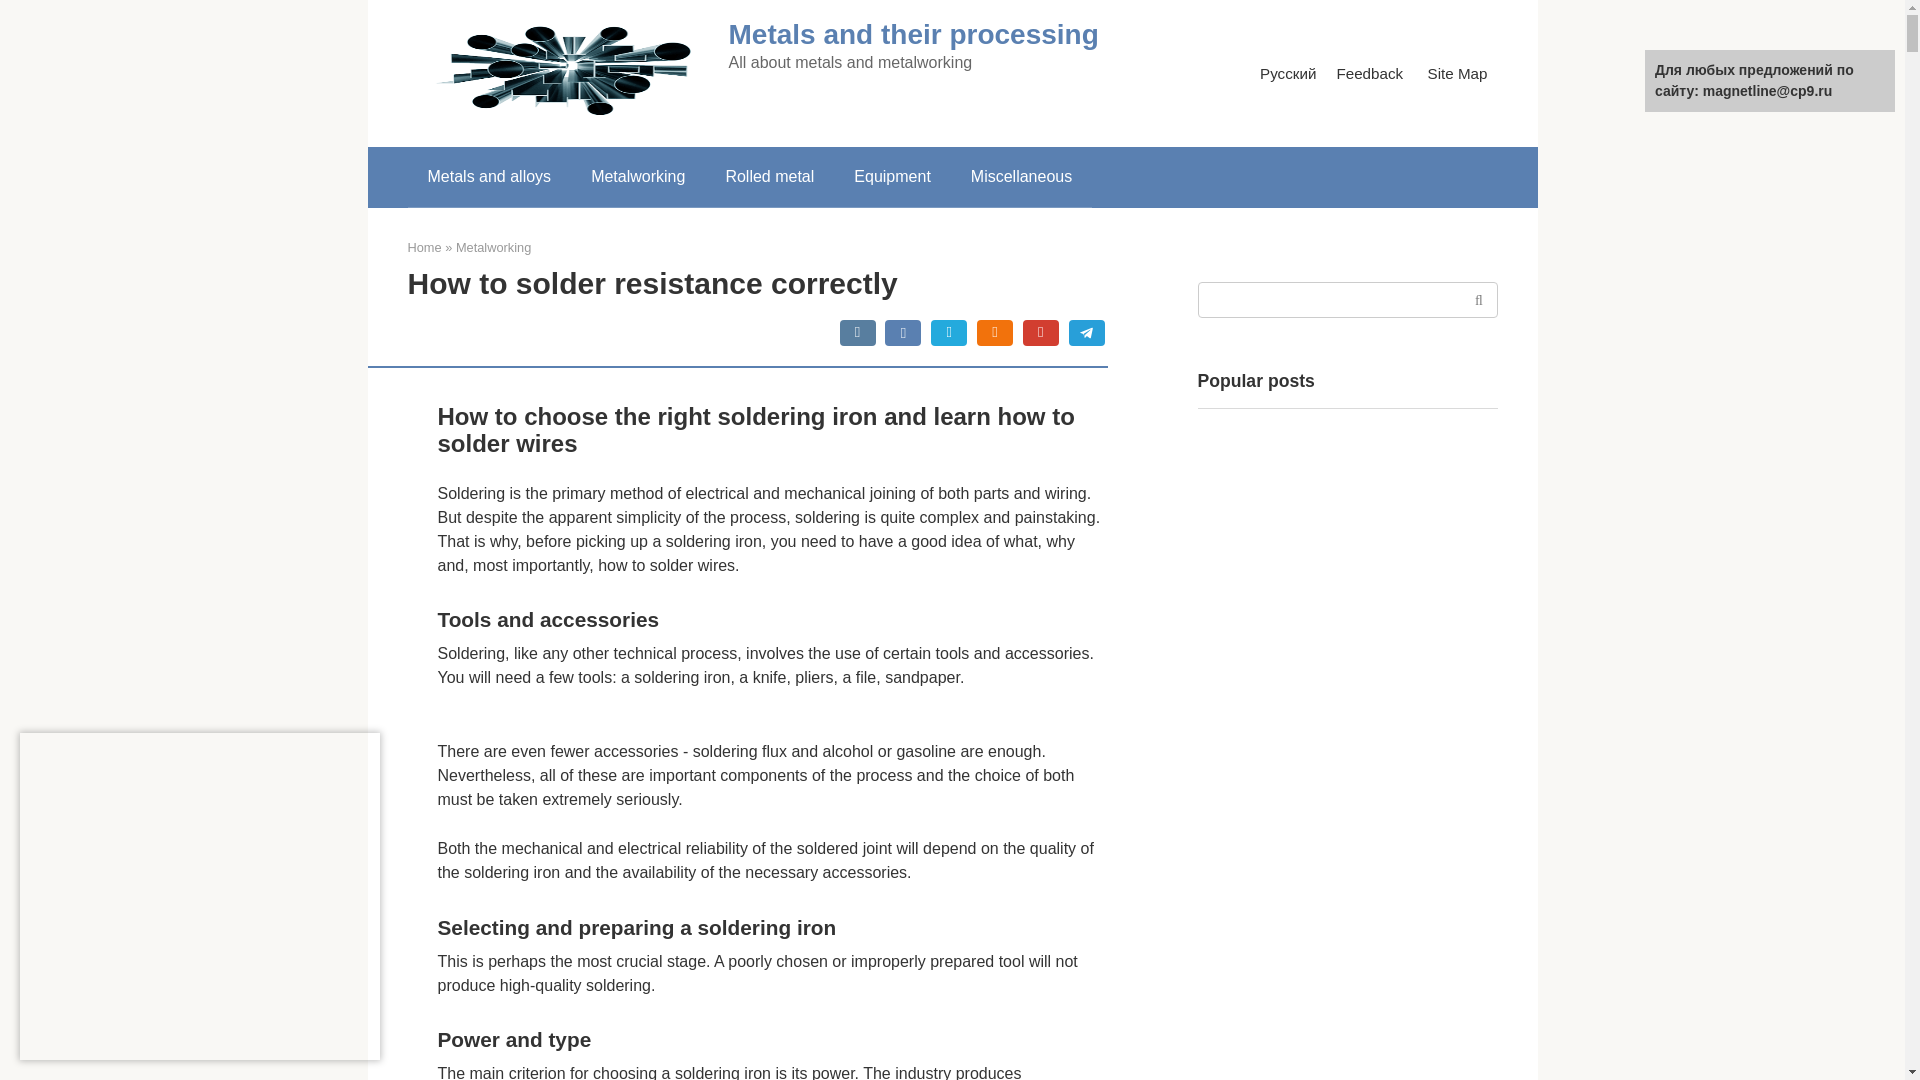  What do you see at coordinates (768, 176) in the screenshot?
I see `Rolled metal` at bounding box center [768, 176].